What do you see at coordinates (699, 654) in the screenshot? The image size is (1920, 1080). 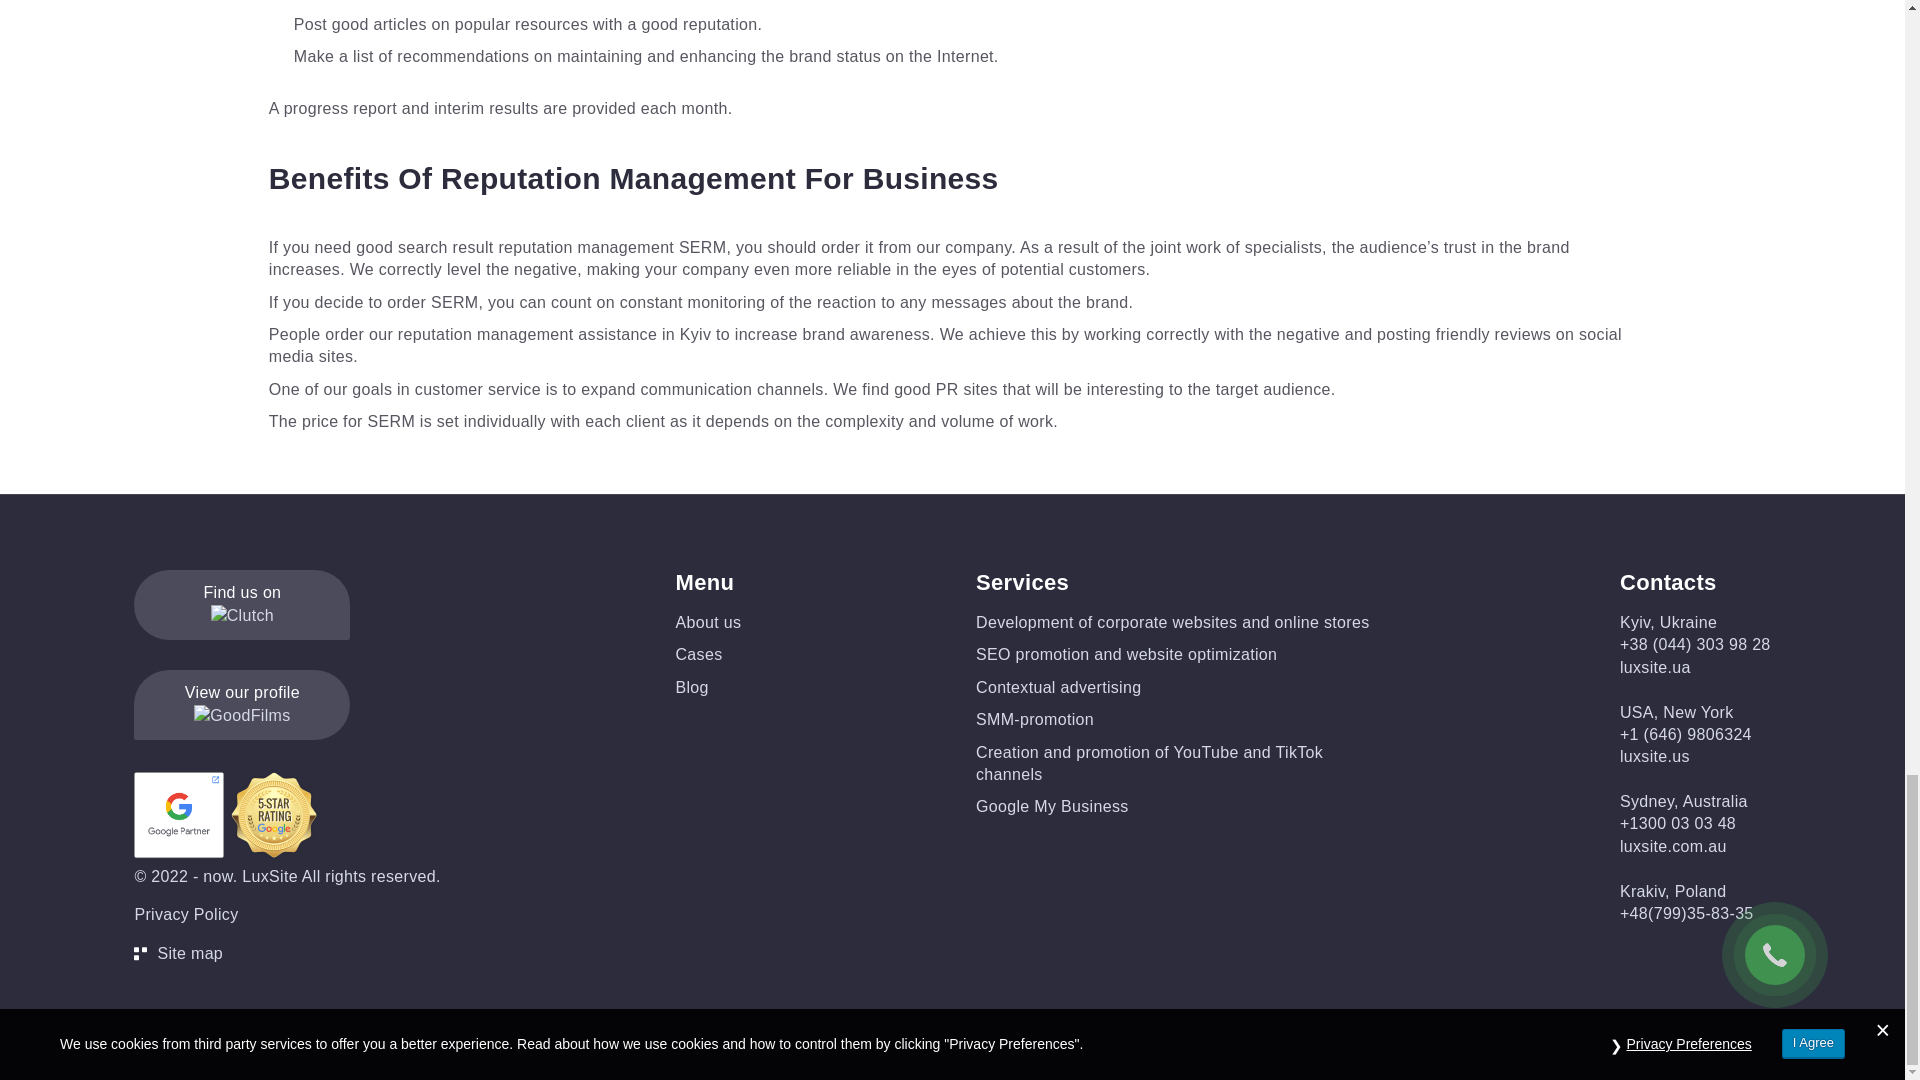 I see `Cases` at bounding box center [699, 654].